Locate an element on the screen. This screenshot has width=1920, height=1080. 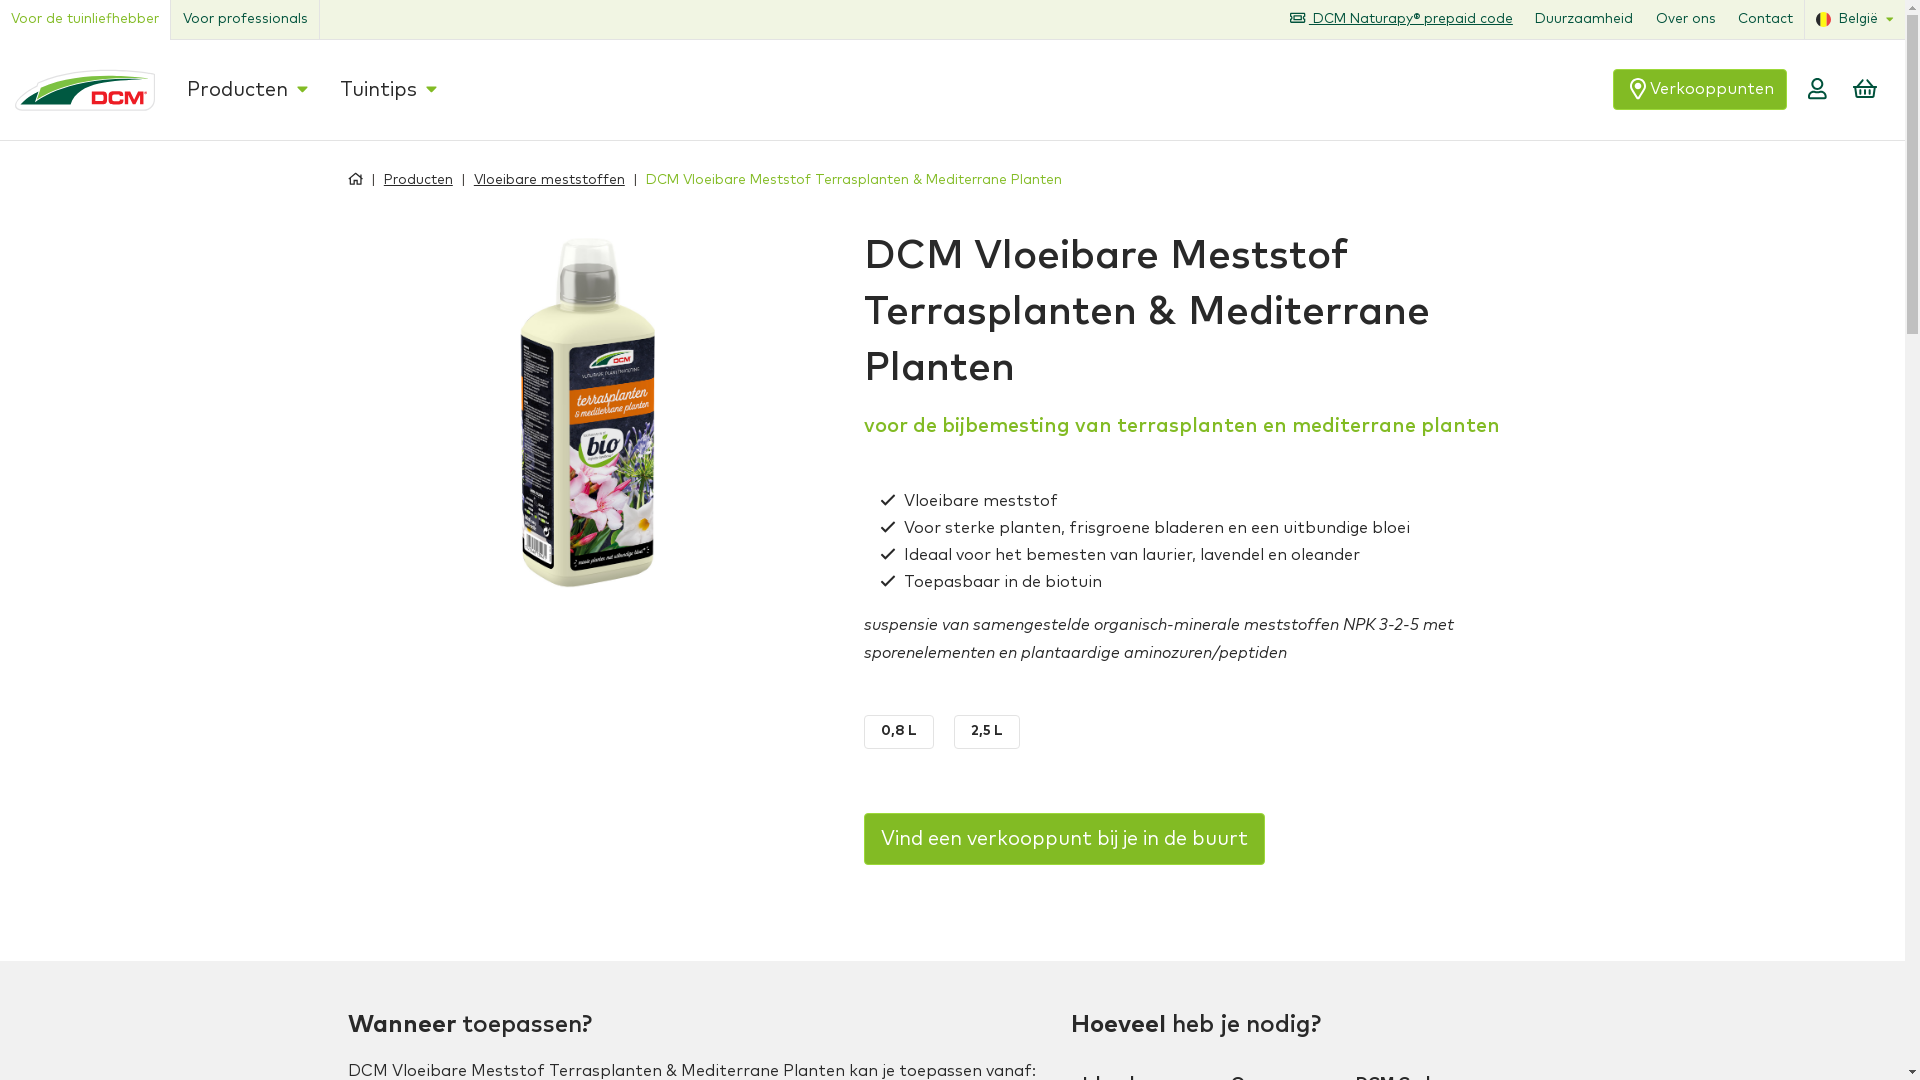
Duurzaamheid is located at coordinates (1596, 20).